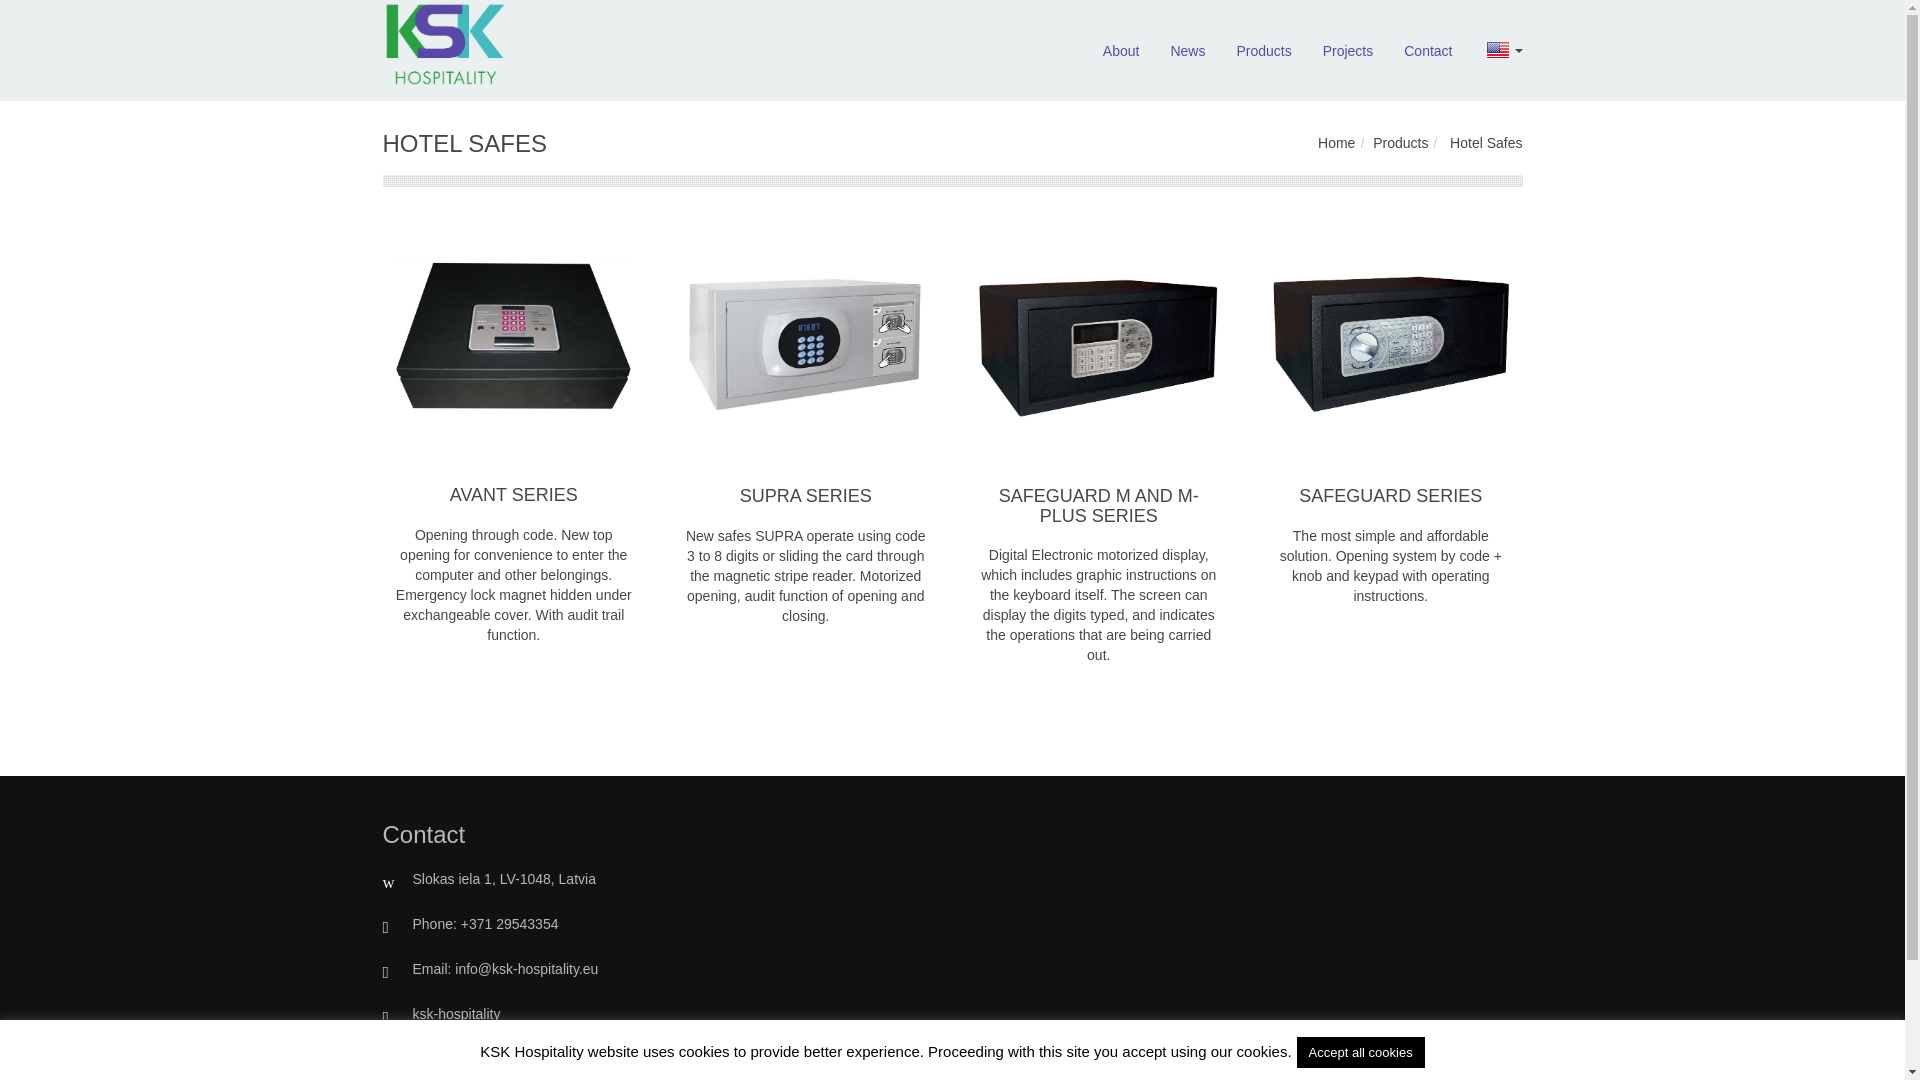 This screenshot has height=1080, width=1920. I want to click on Contact, so click(1427, 51).